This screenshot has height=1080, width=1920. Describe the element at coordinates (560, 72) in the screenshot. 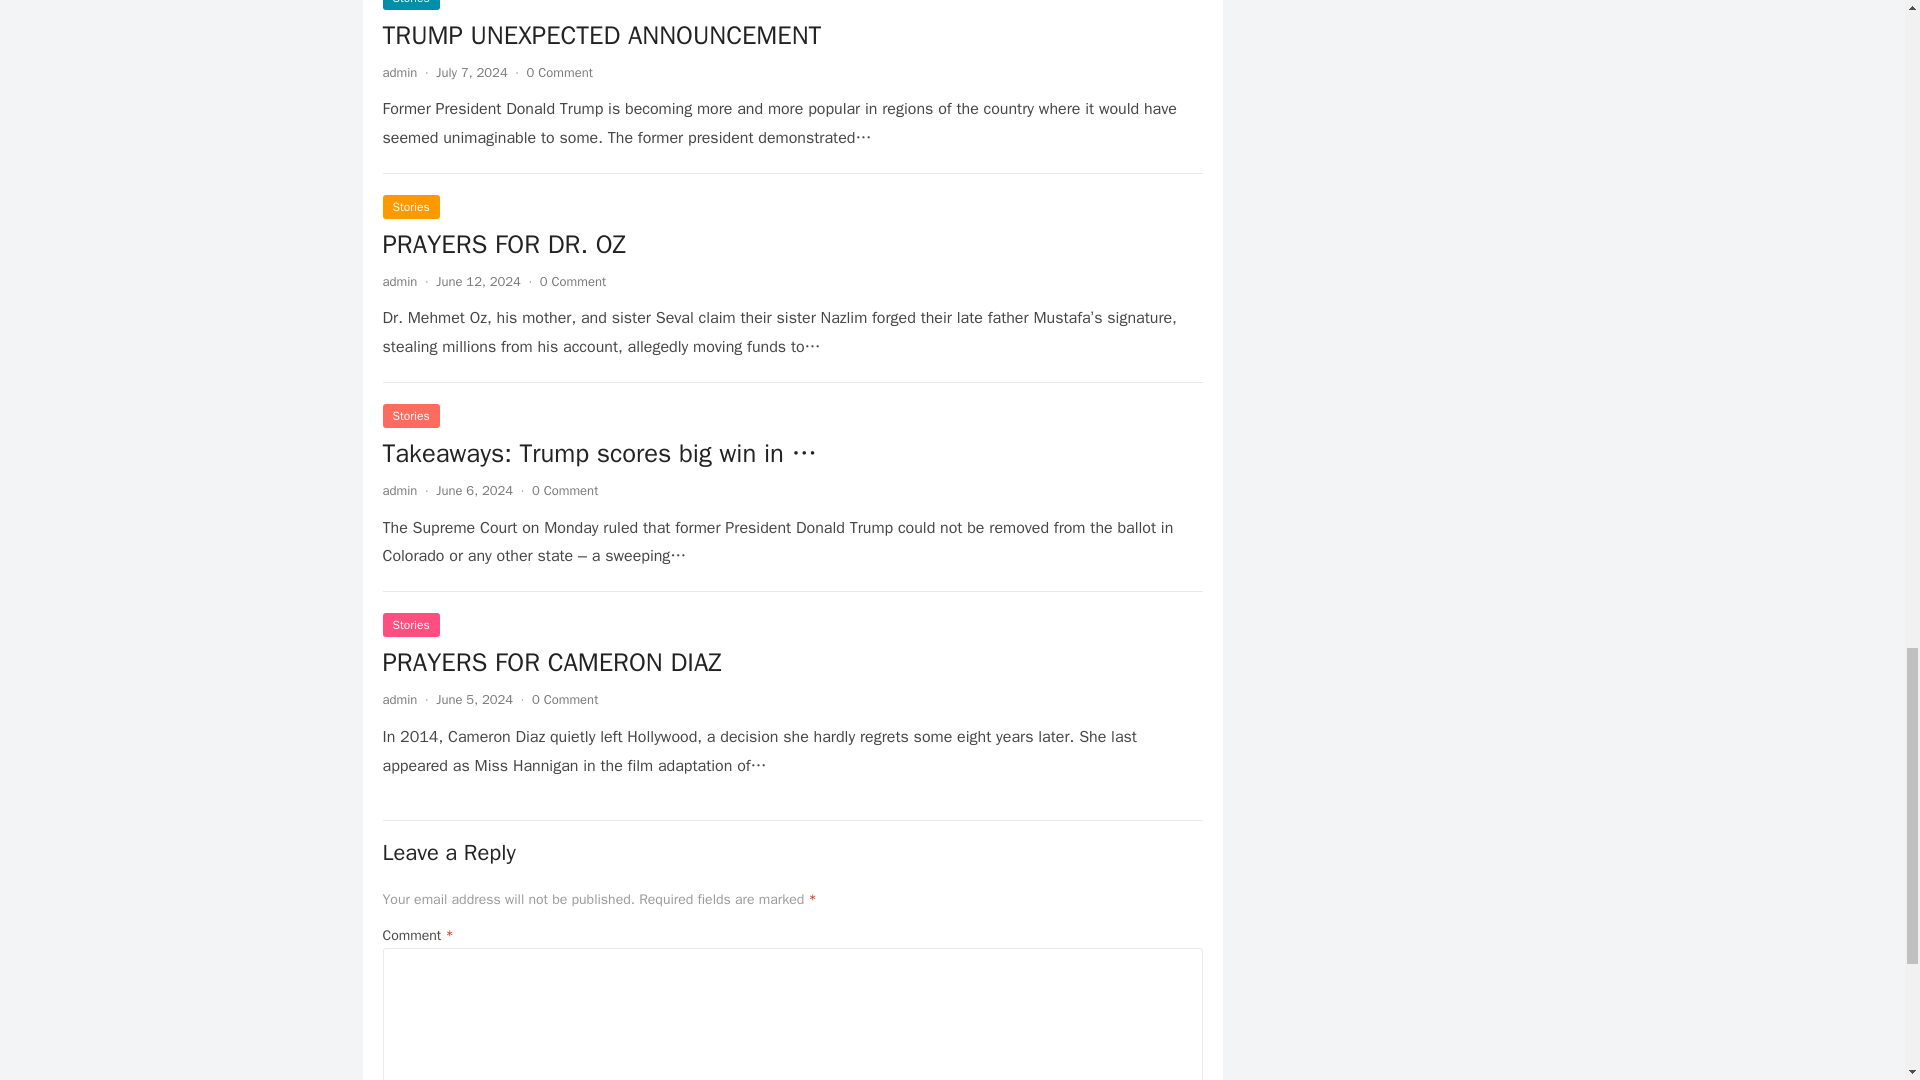

I see `0 Comment` at that location.